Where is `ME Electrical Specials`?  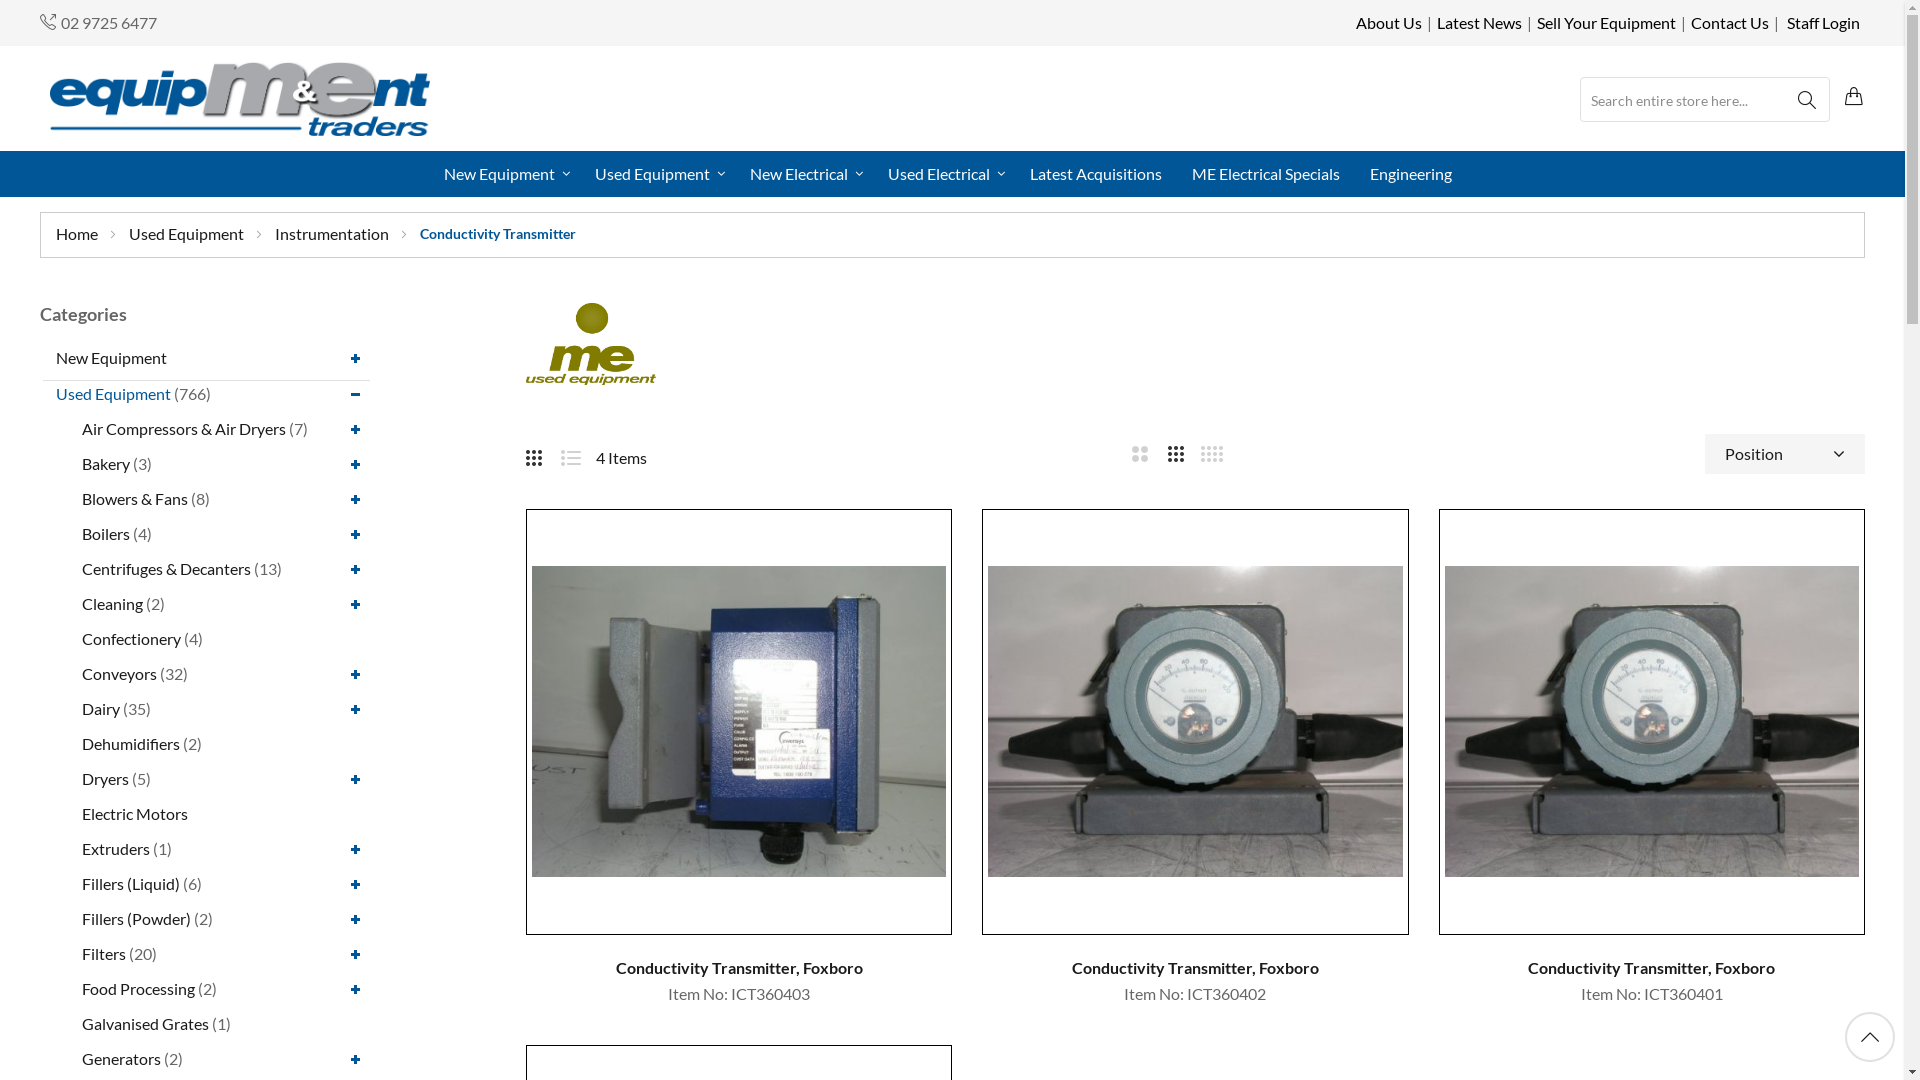
ME Electrical Specials is located at coordinates (1266, 174).